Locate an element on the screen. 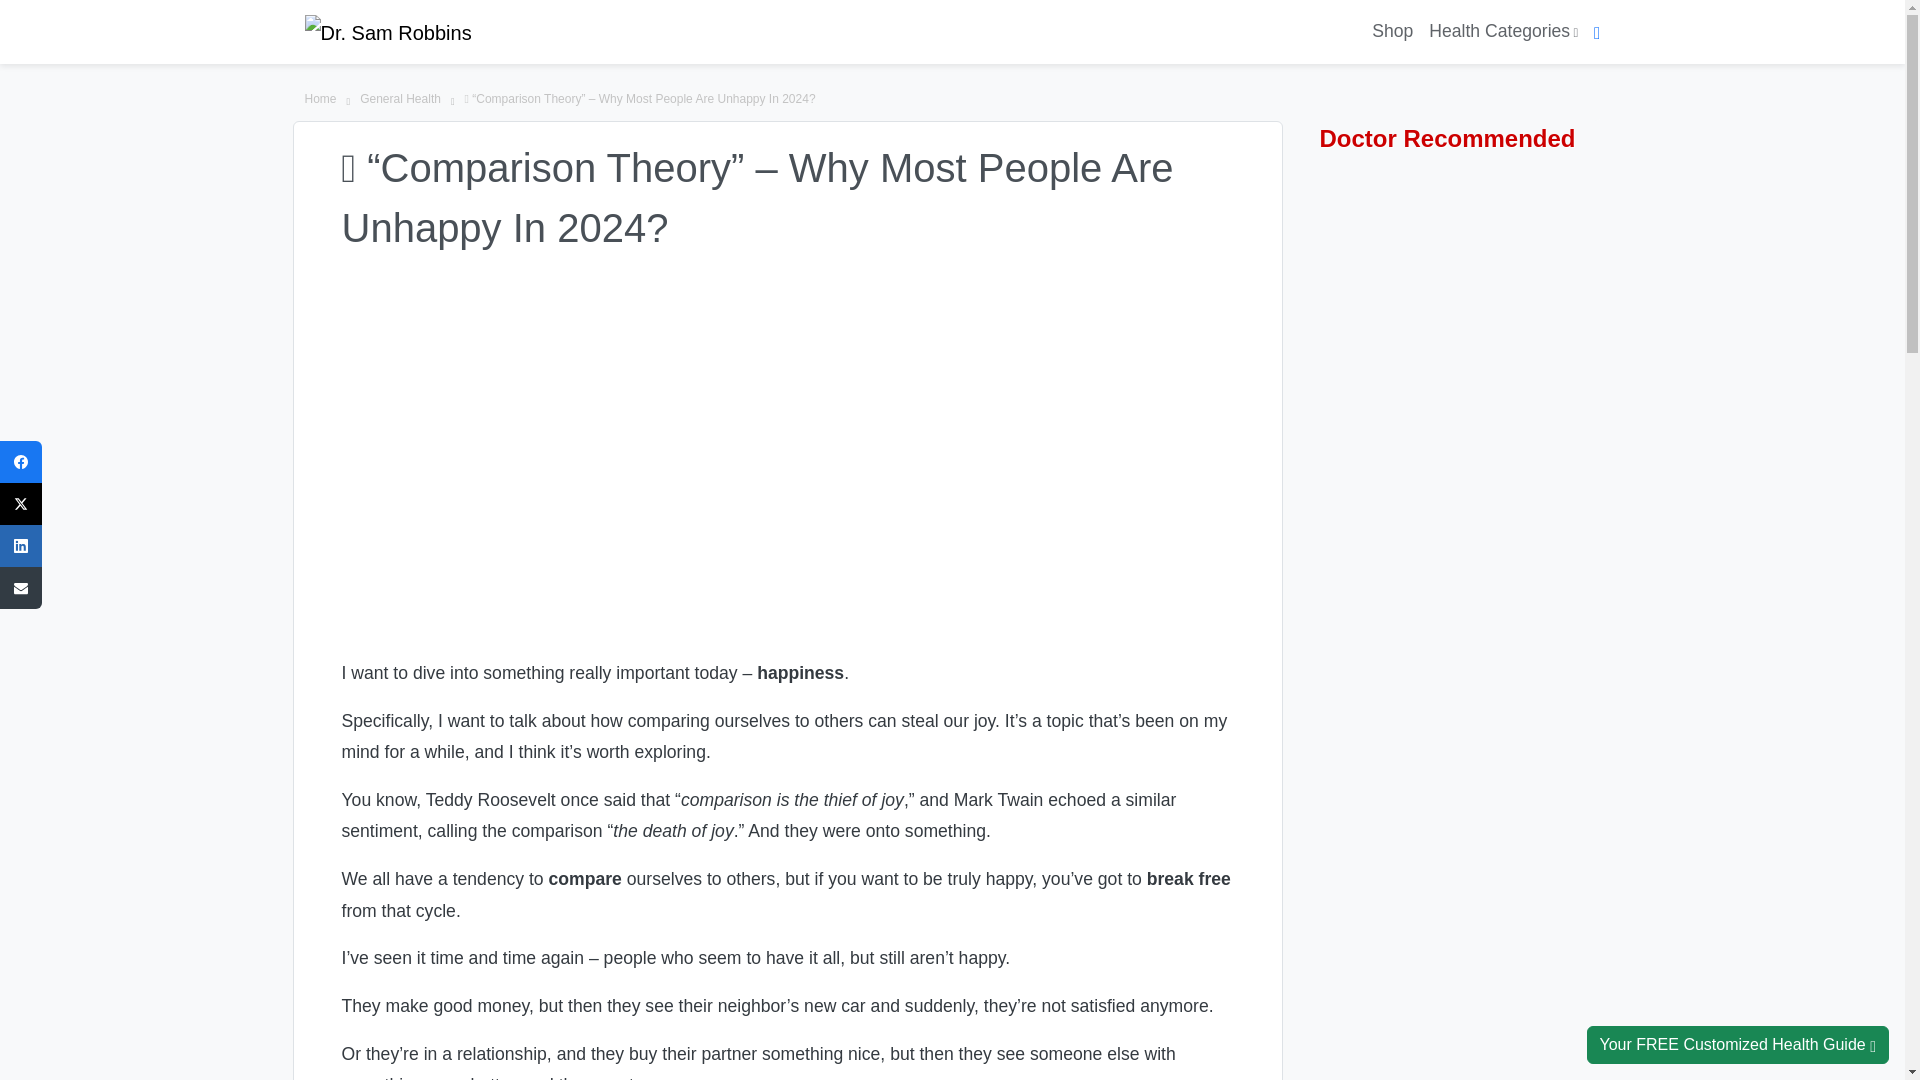 This screenshot has width=1920, height=1080. Health Categories is located at coordinates (1502, 32).